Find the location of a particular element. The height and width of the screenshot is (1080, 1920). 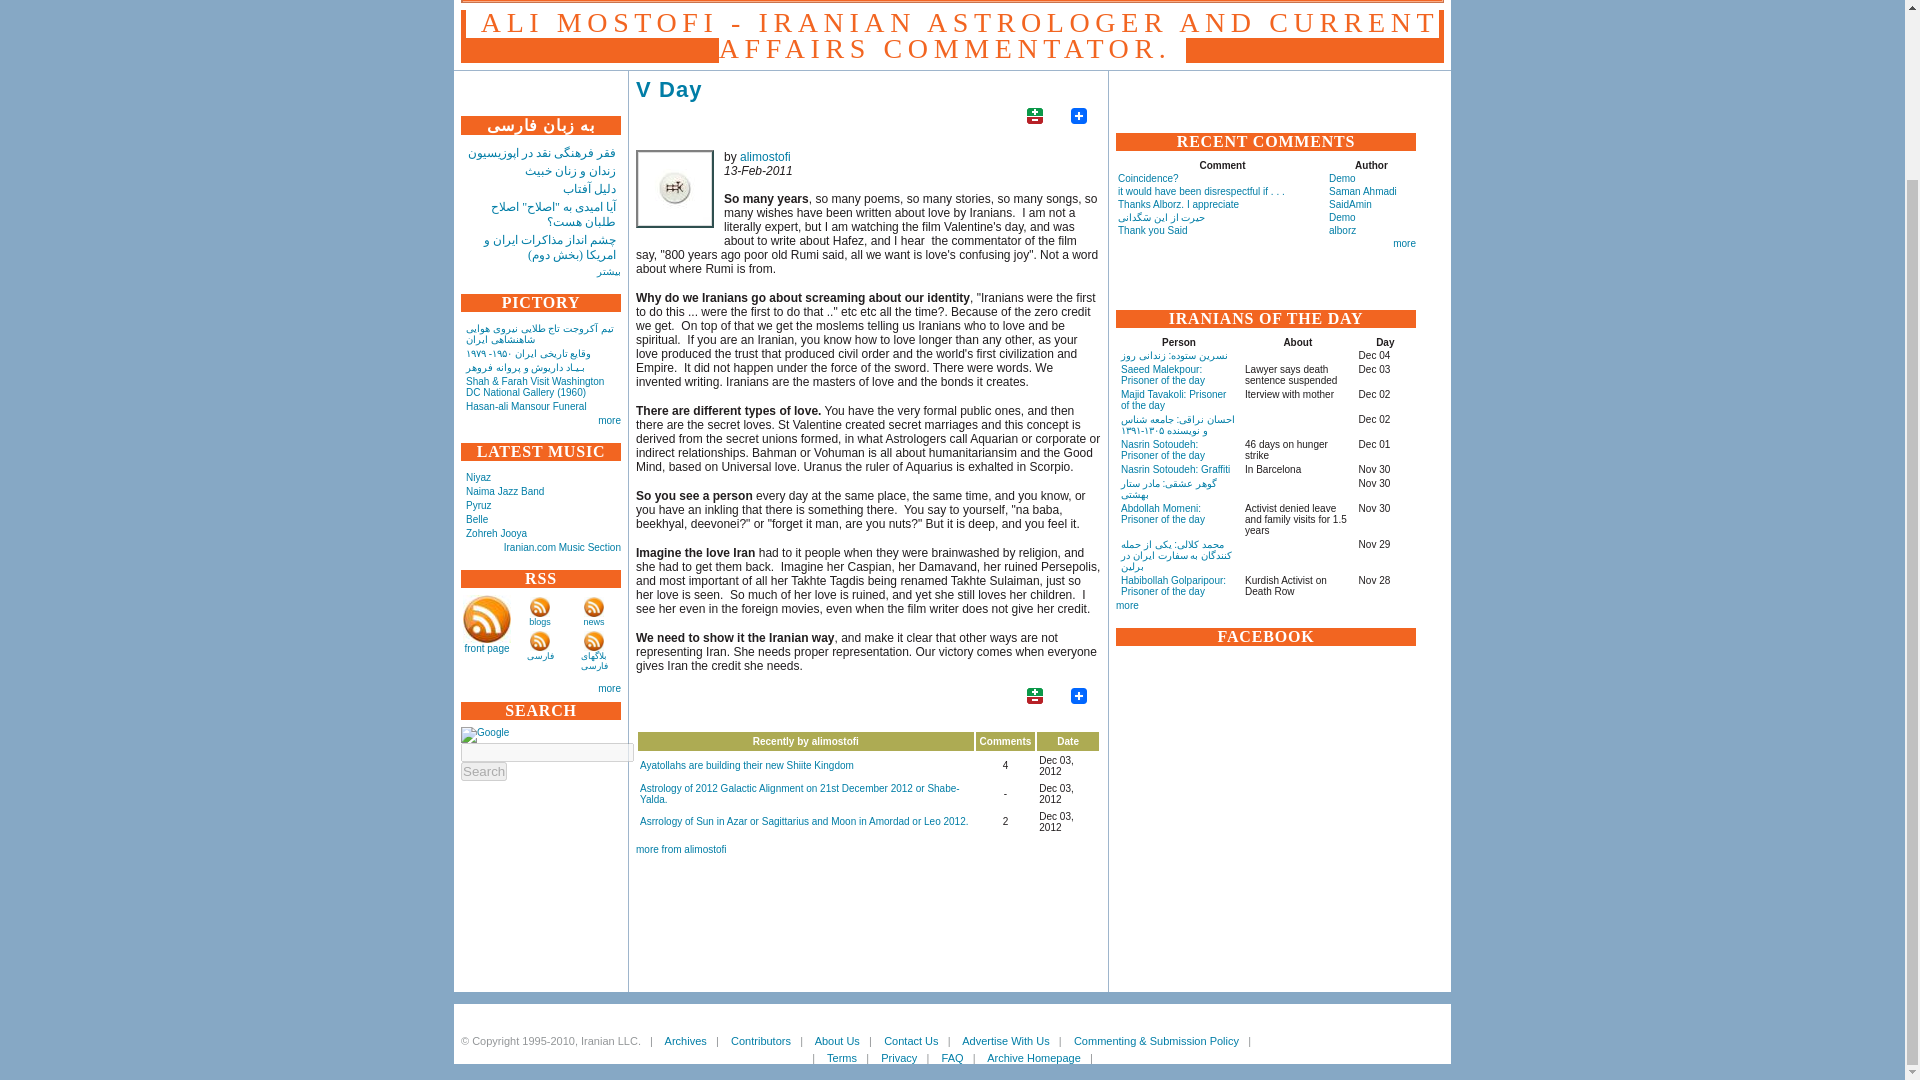

Google is located at coordinates (484, 734).